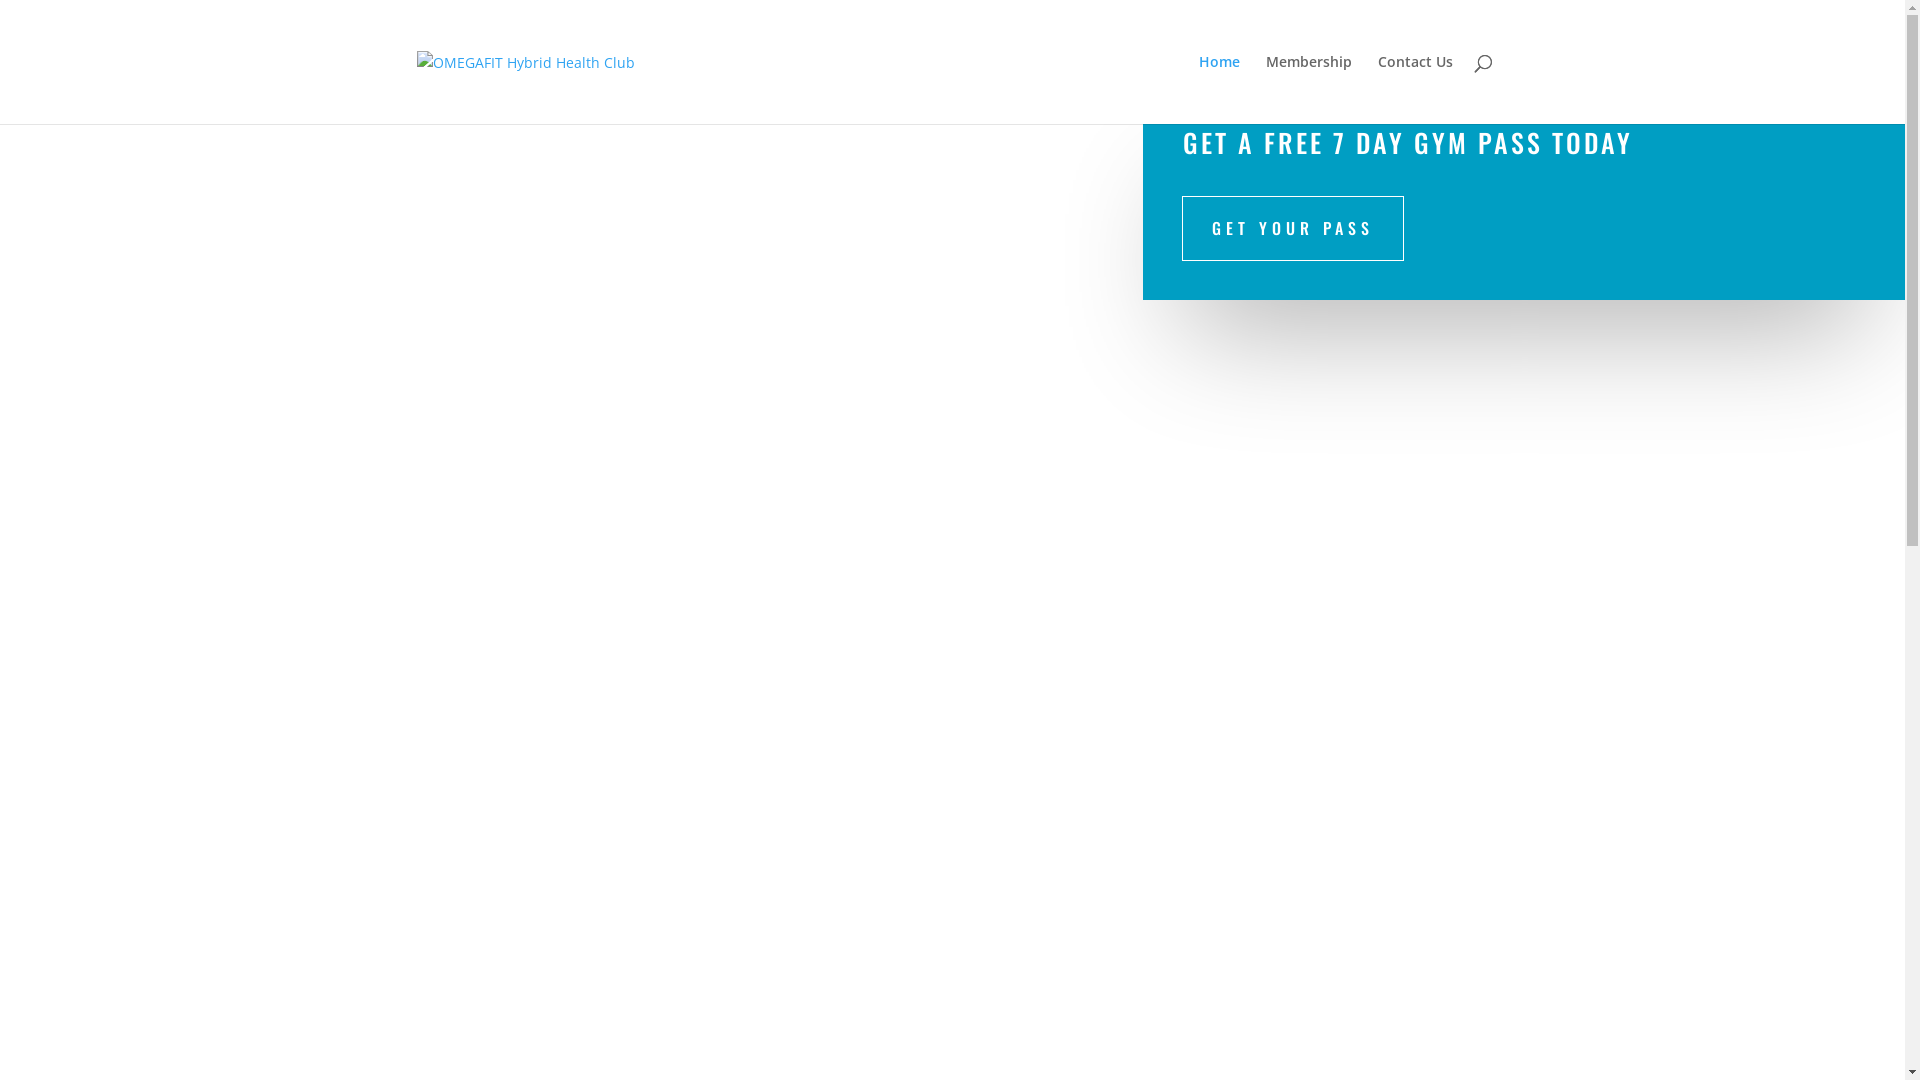 The height and width of the screenshot is (1080, 1920). Describe the element at coordinates (1416, 90) in the screenshot. I see `Contact Us` at that location.